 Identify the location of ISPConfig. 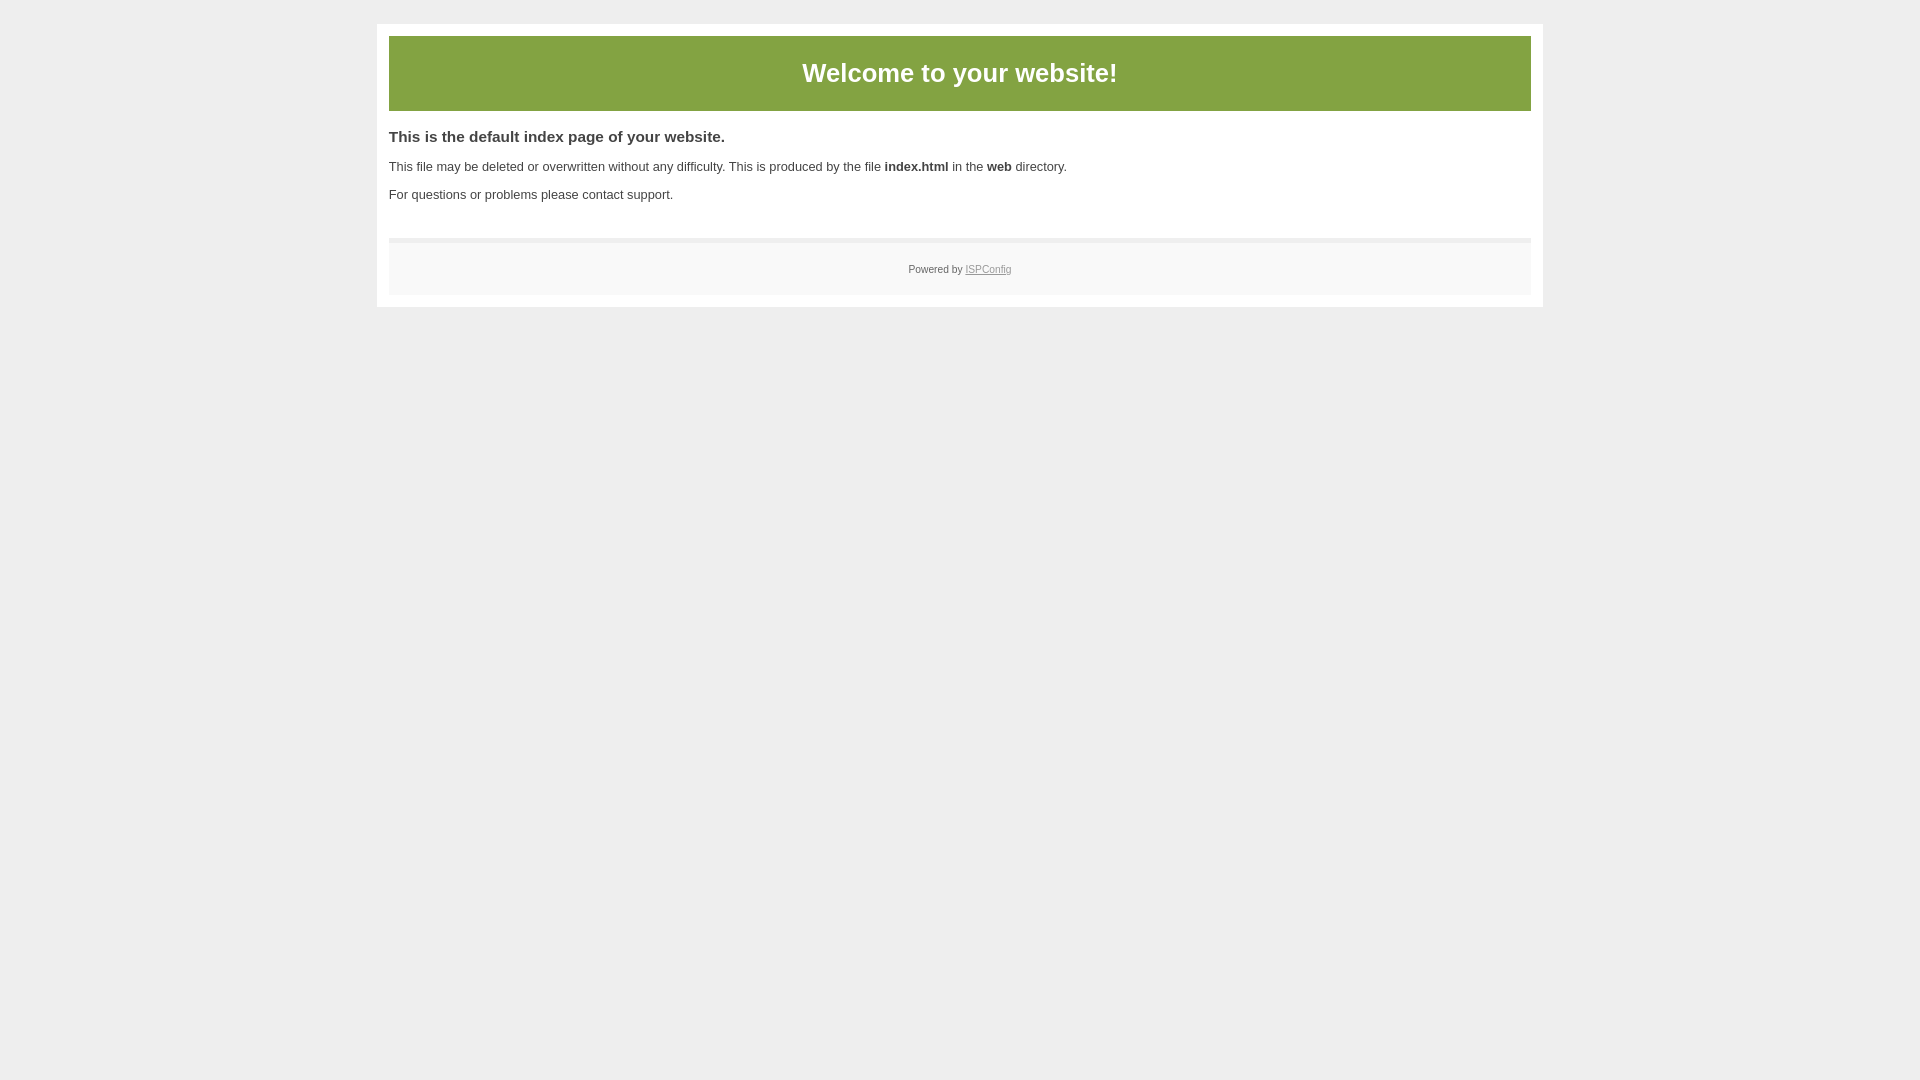
(988, 270).